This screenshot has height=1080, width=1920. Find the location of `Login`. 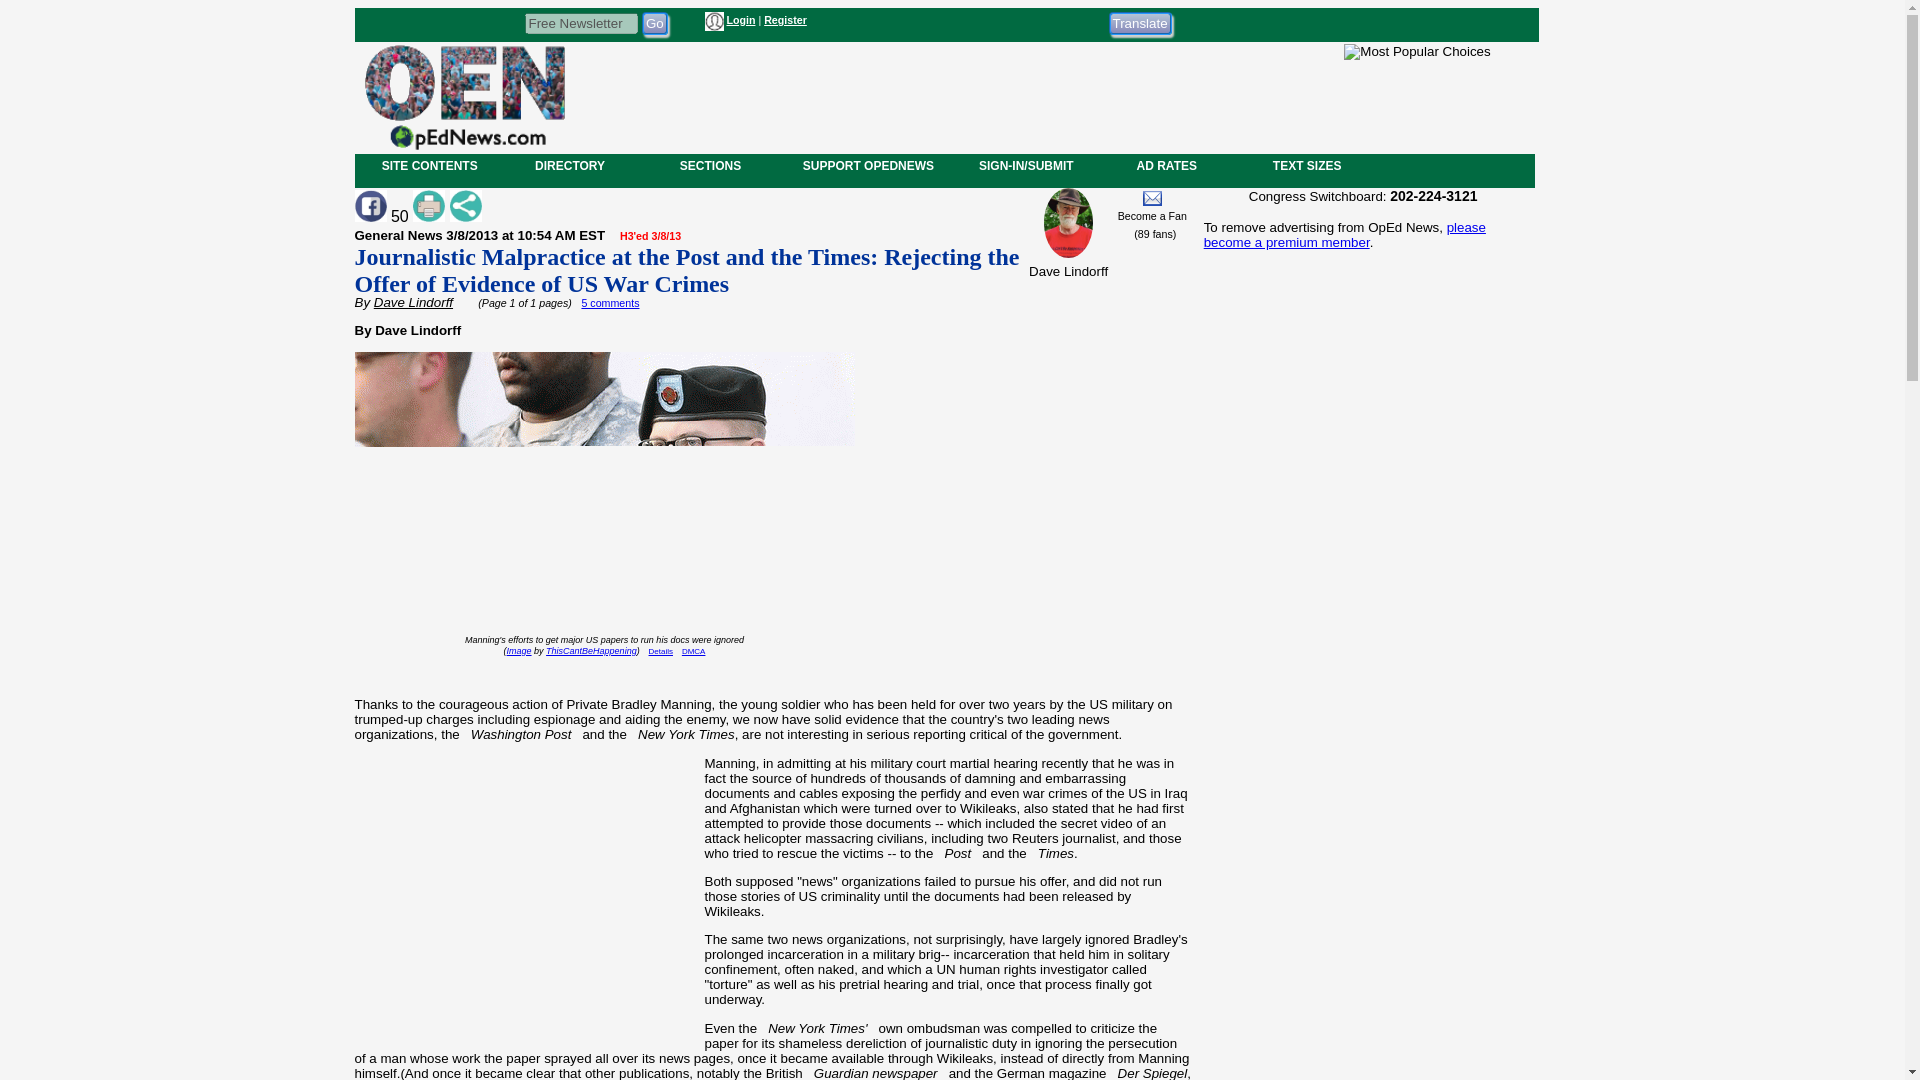

Login is located at coordinates (740, 20).